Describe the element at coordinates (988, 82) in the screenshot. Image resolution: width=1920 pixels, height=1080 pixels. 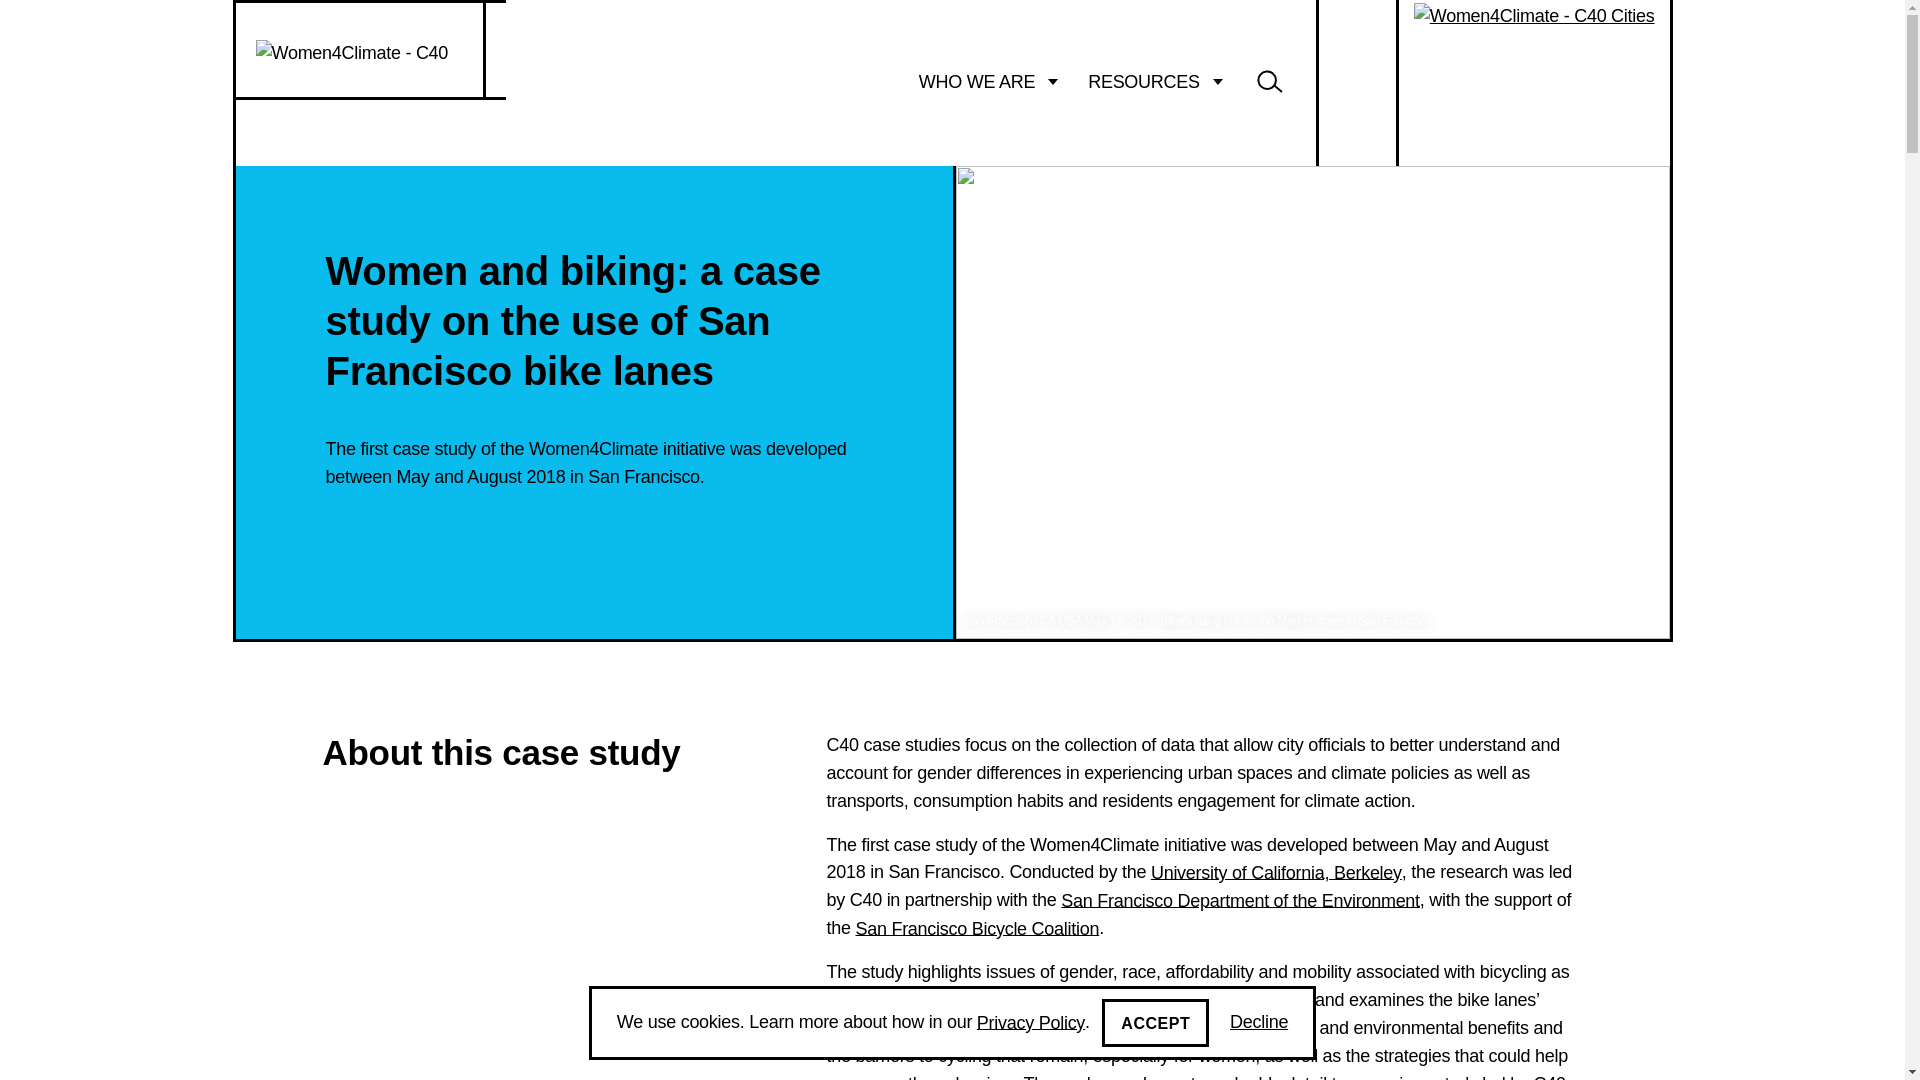
I see `WHO WE ARE` at that location.